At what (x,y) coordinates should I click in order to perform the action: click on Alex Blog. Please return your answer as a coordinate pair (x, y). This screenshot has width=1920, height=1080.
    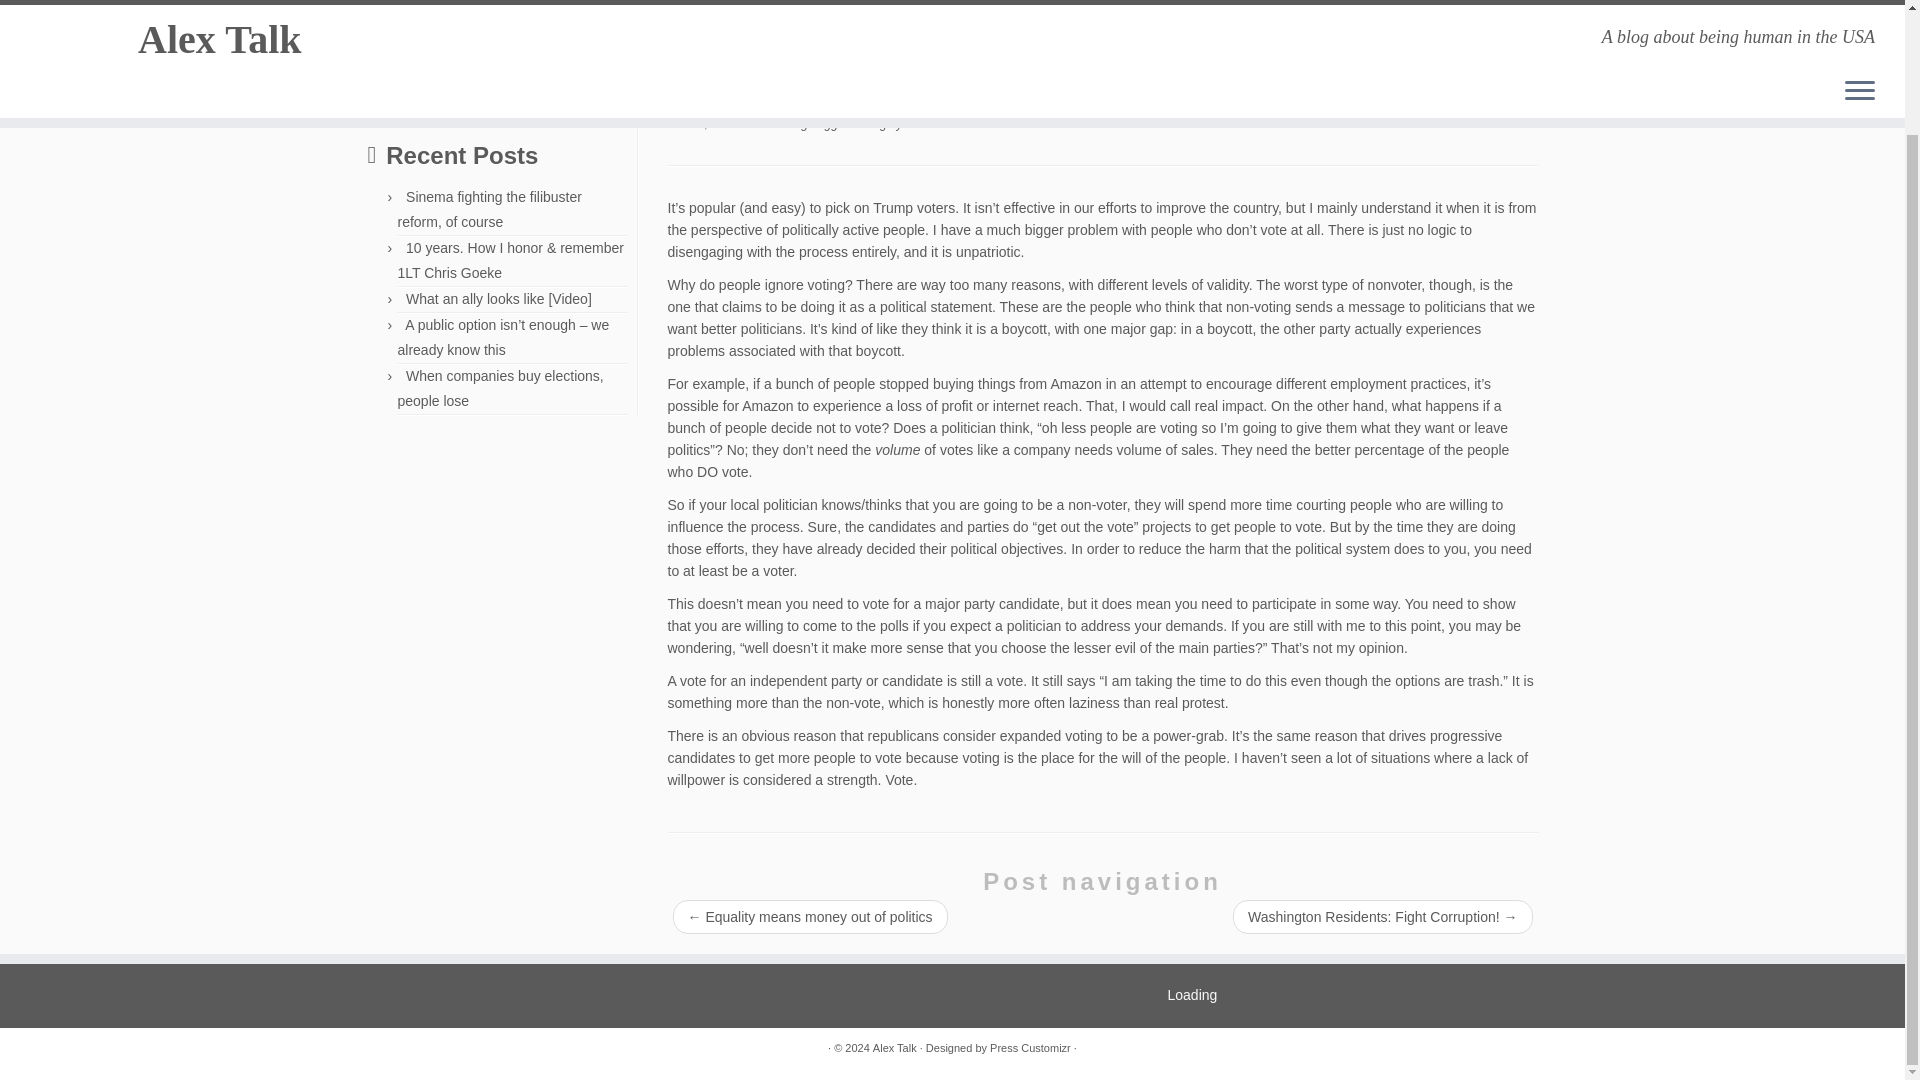
    Looking at the image, I should click on (783, 123).